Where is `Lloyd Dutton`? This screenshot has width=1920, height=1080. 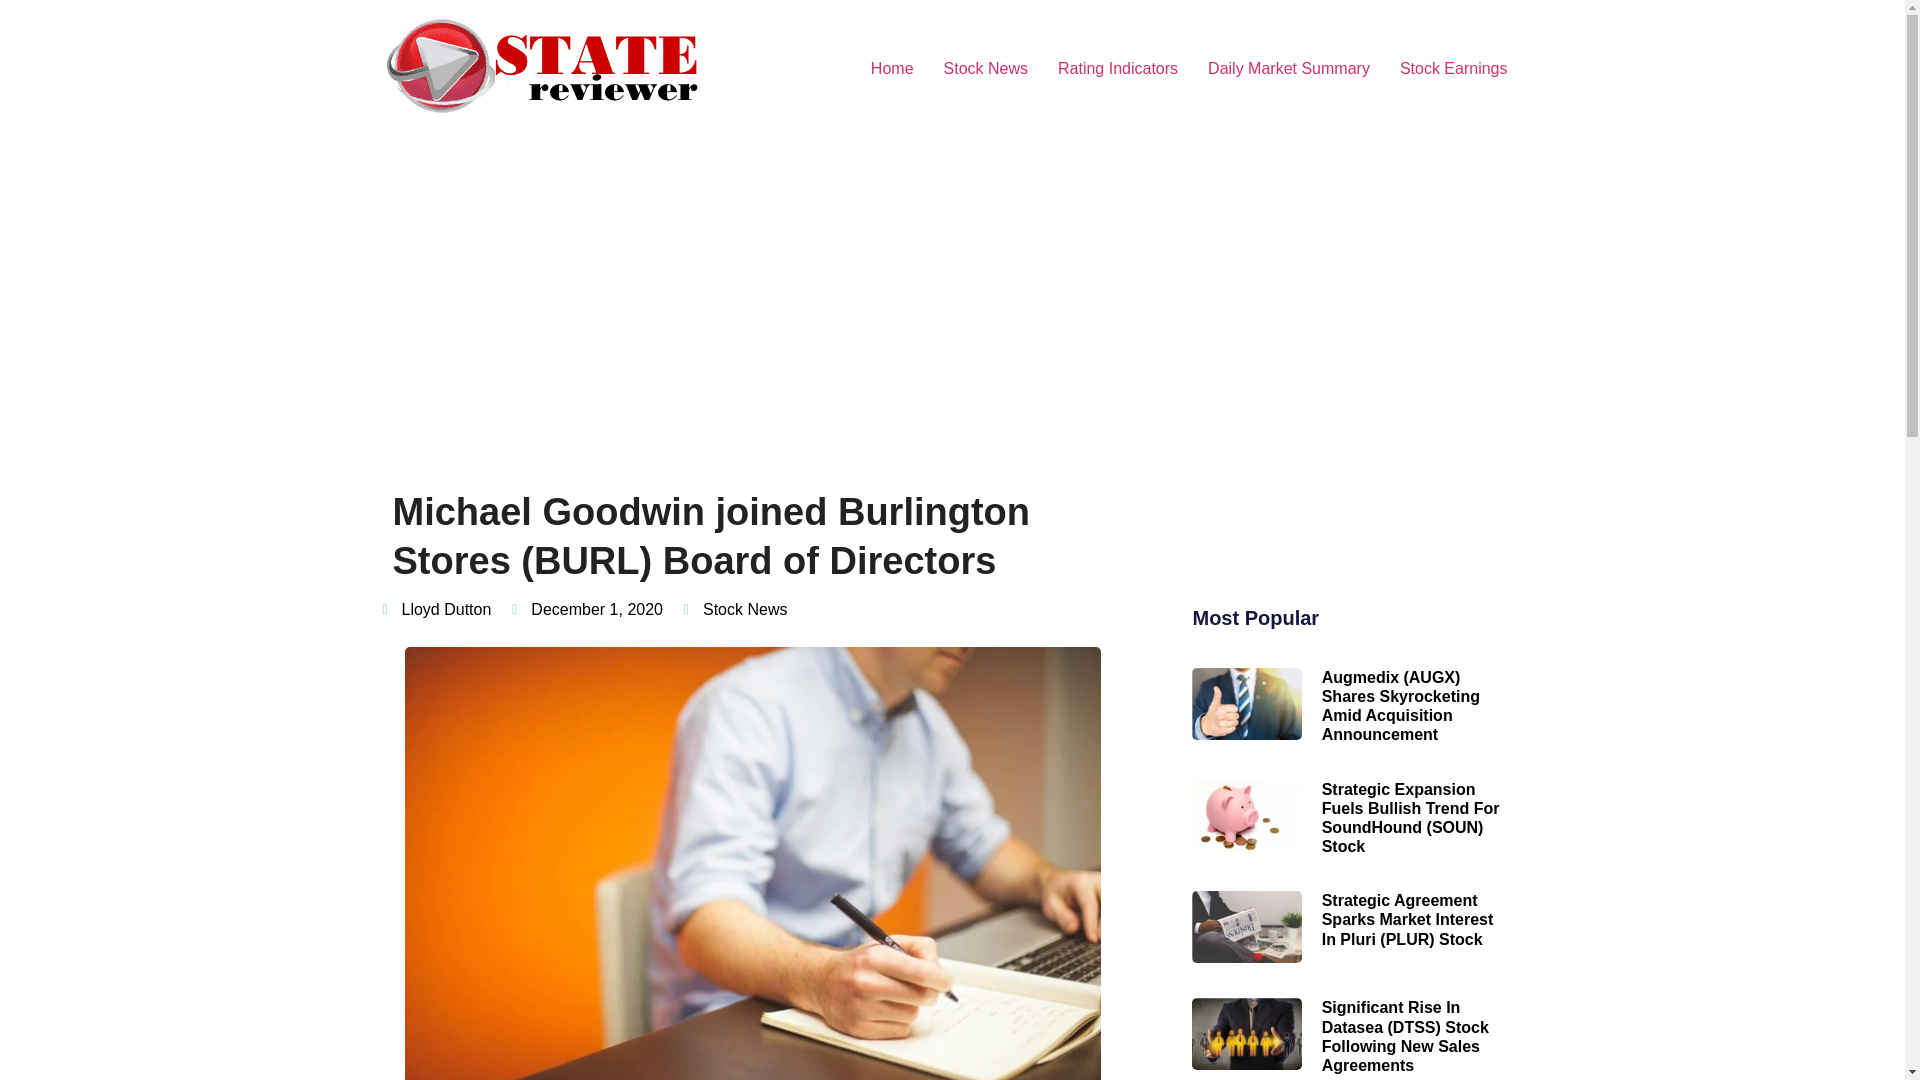 Lloyd Dutton is located at coordinates (436, 610).